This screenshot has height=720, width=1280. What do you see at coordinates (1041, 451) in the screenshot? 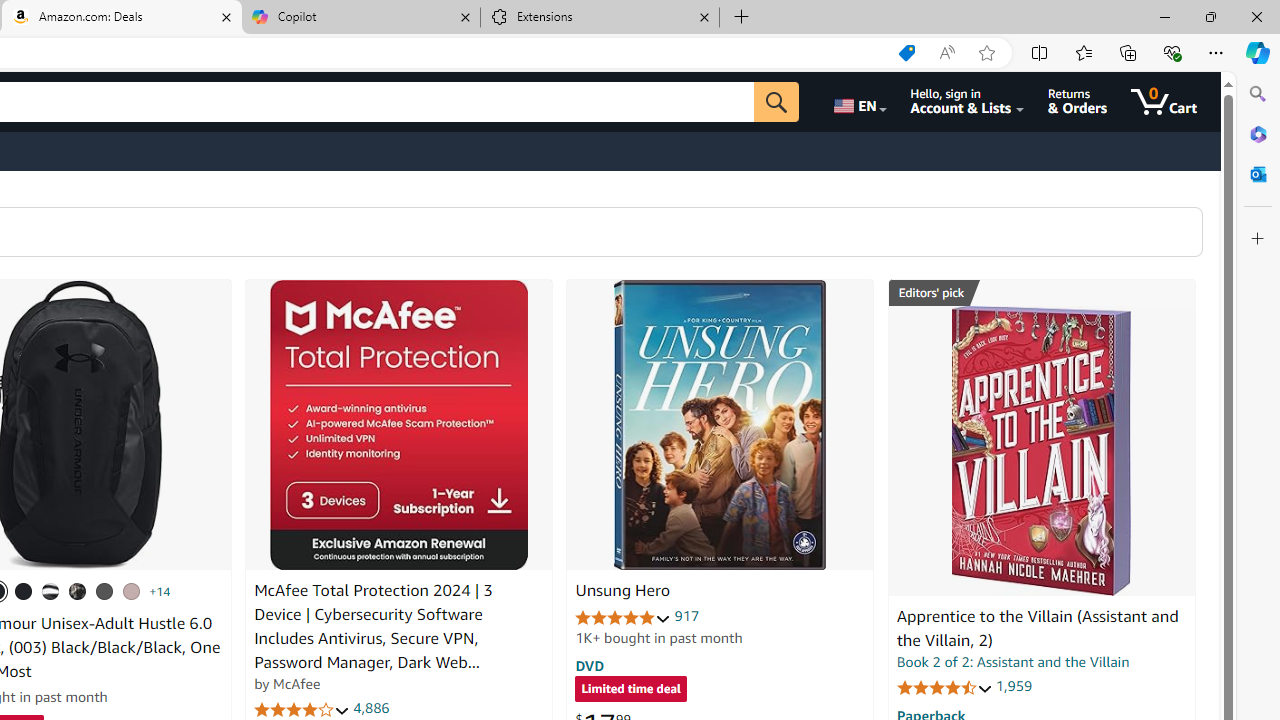
I see `Apprentice to the Villain (Assistant and the Villain, 2)` at bounding box center [1041, 451].